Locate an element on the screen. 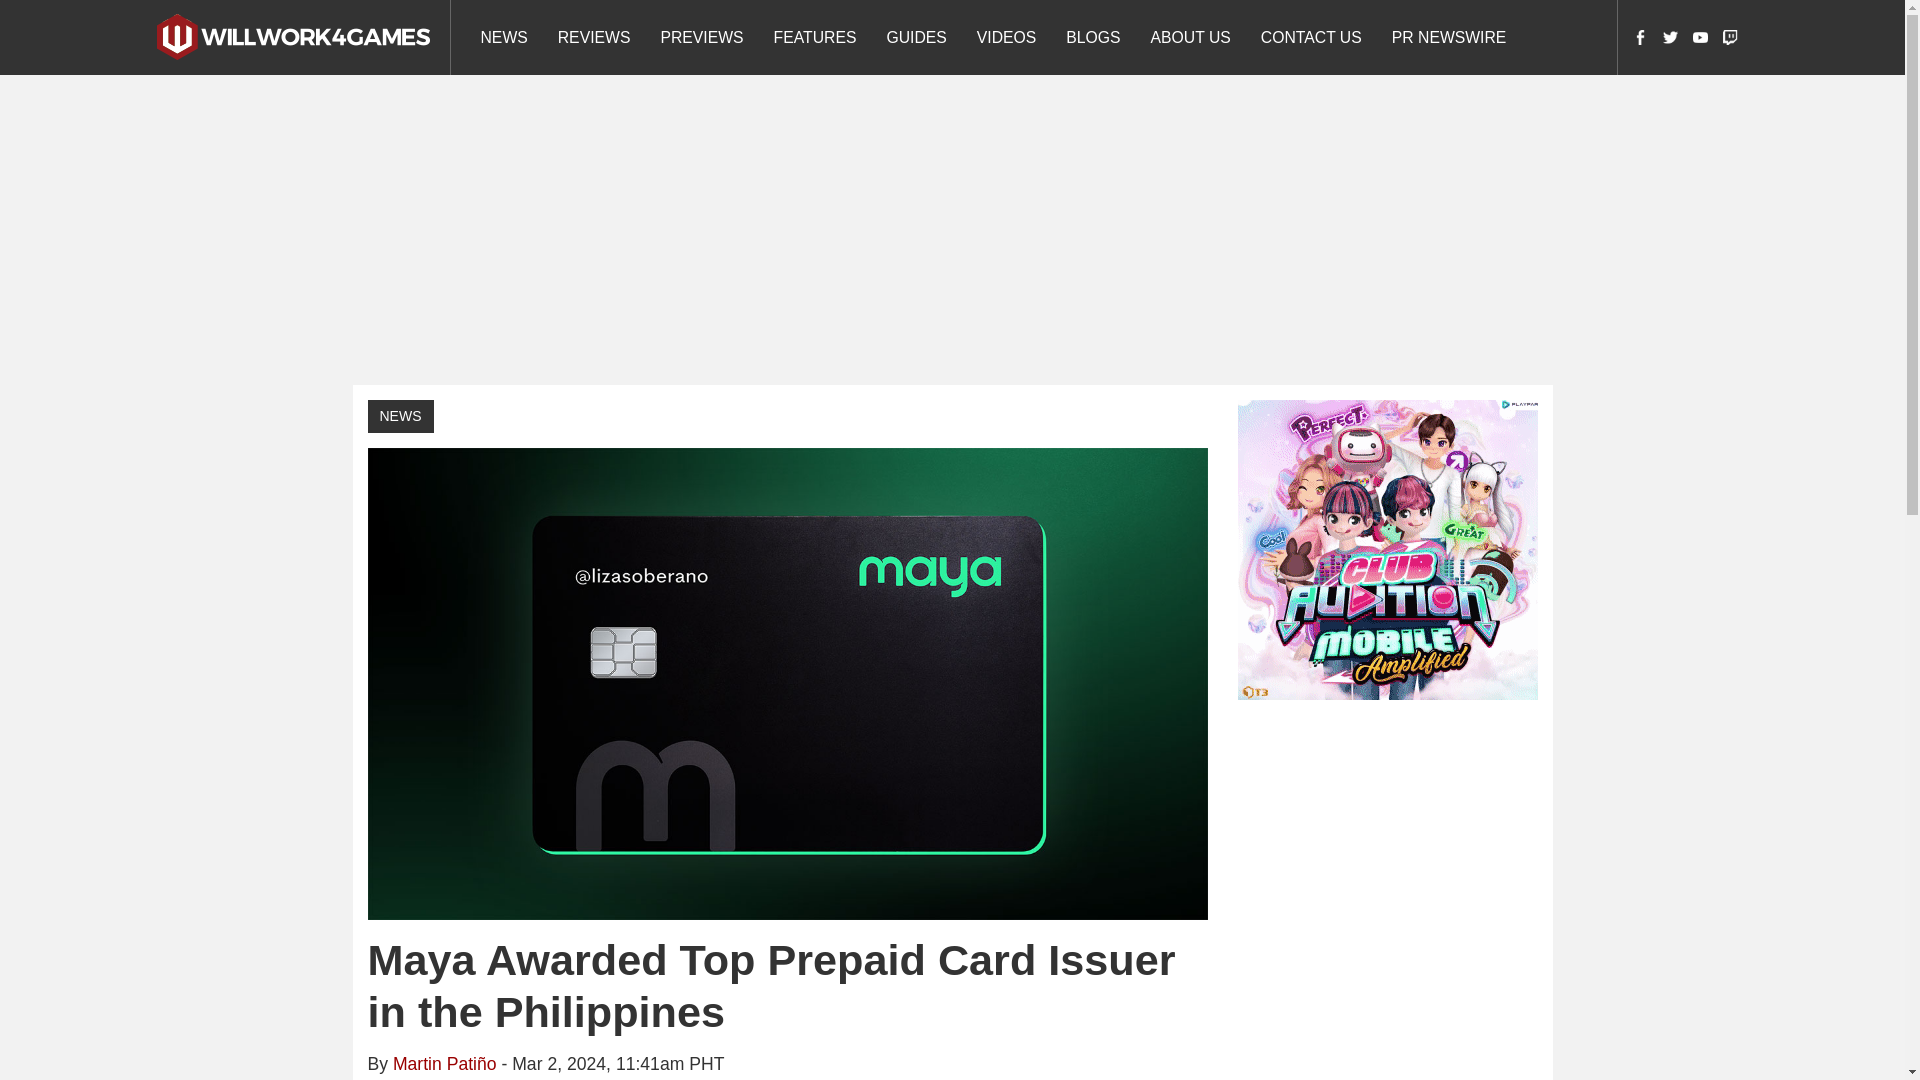 Image resolution: width=1920 pixels, height=1080 pixels. NEWS is located at coordinates (504, 37).